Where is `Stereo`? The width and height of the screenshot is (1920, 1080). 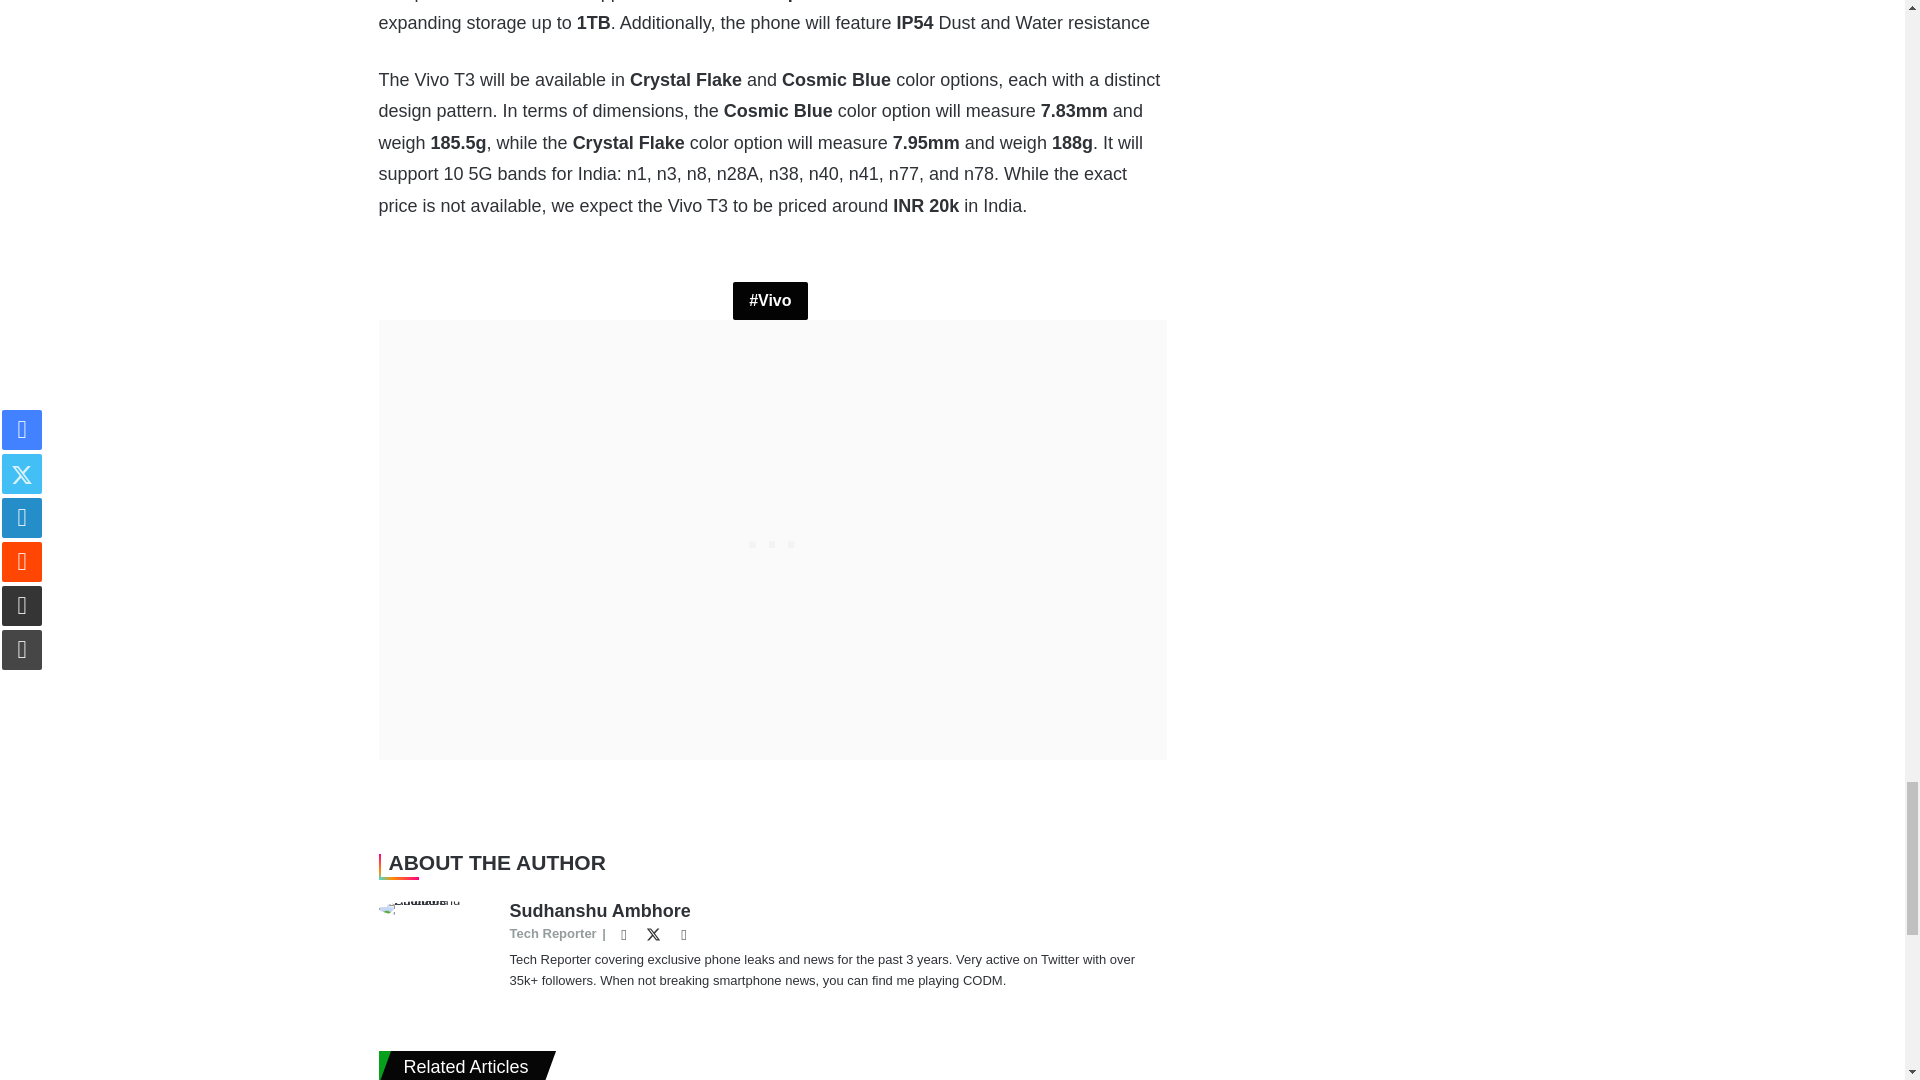 Stereo is located at coordinates (744, 1).